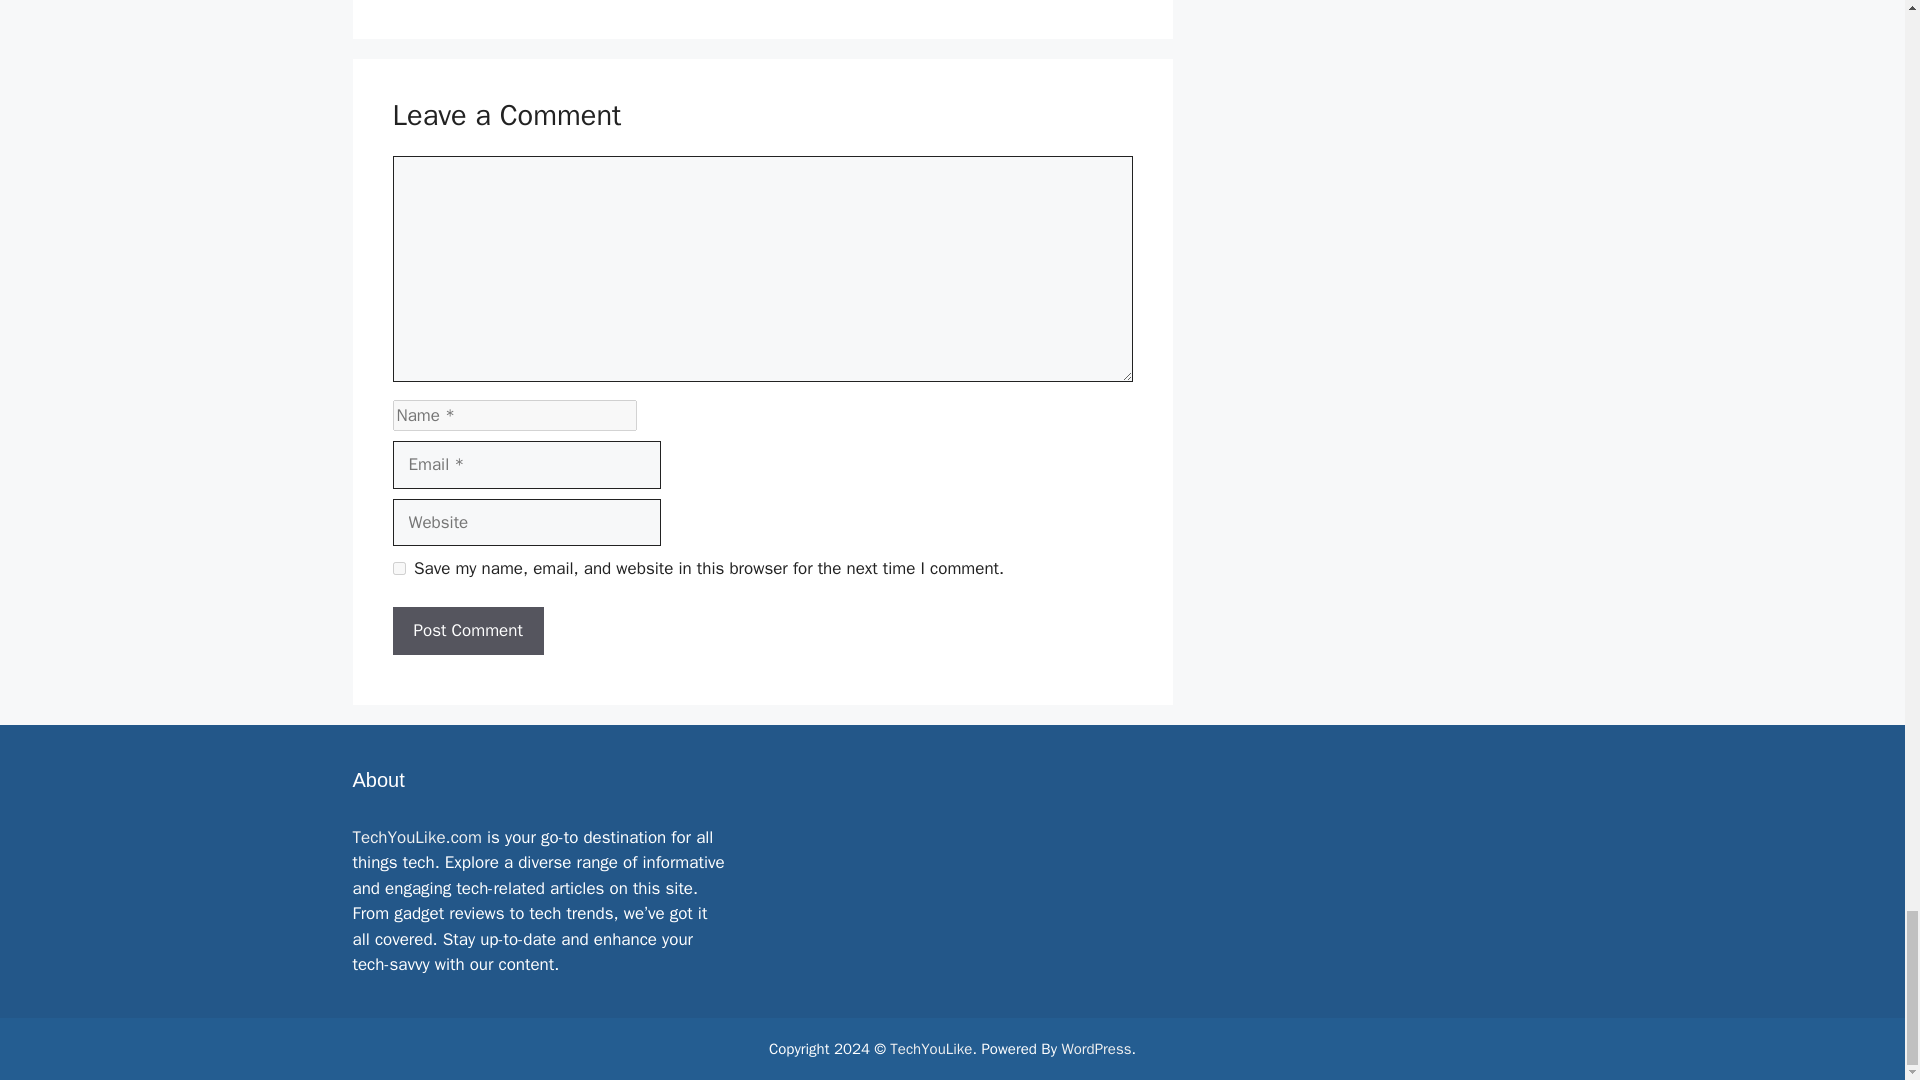  I want to click on TechYouLike.com, so click(416, 837).